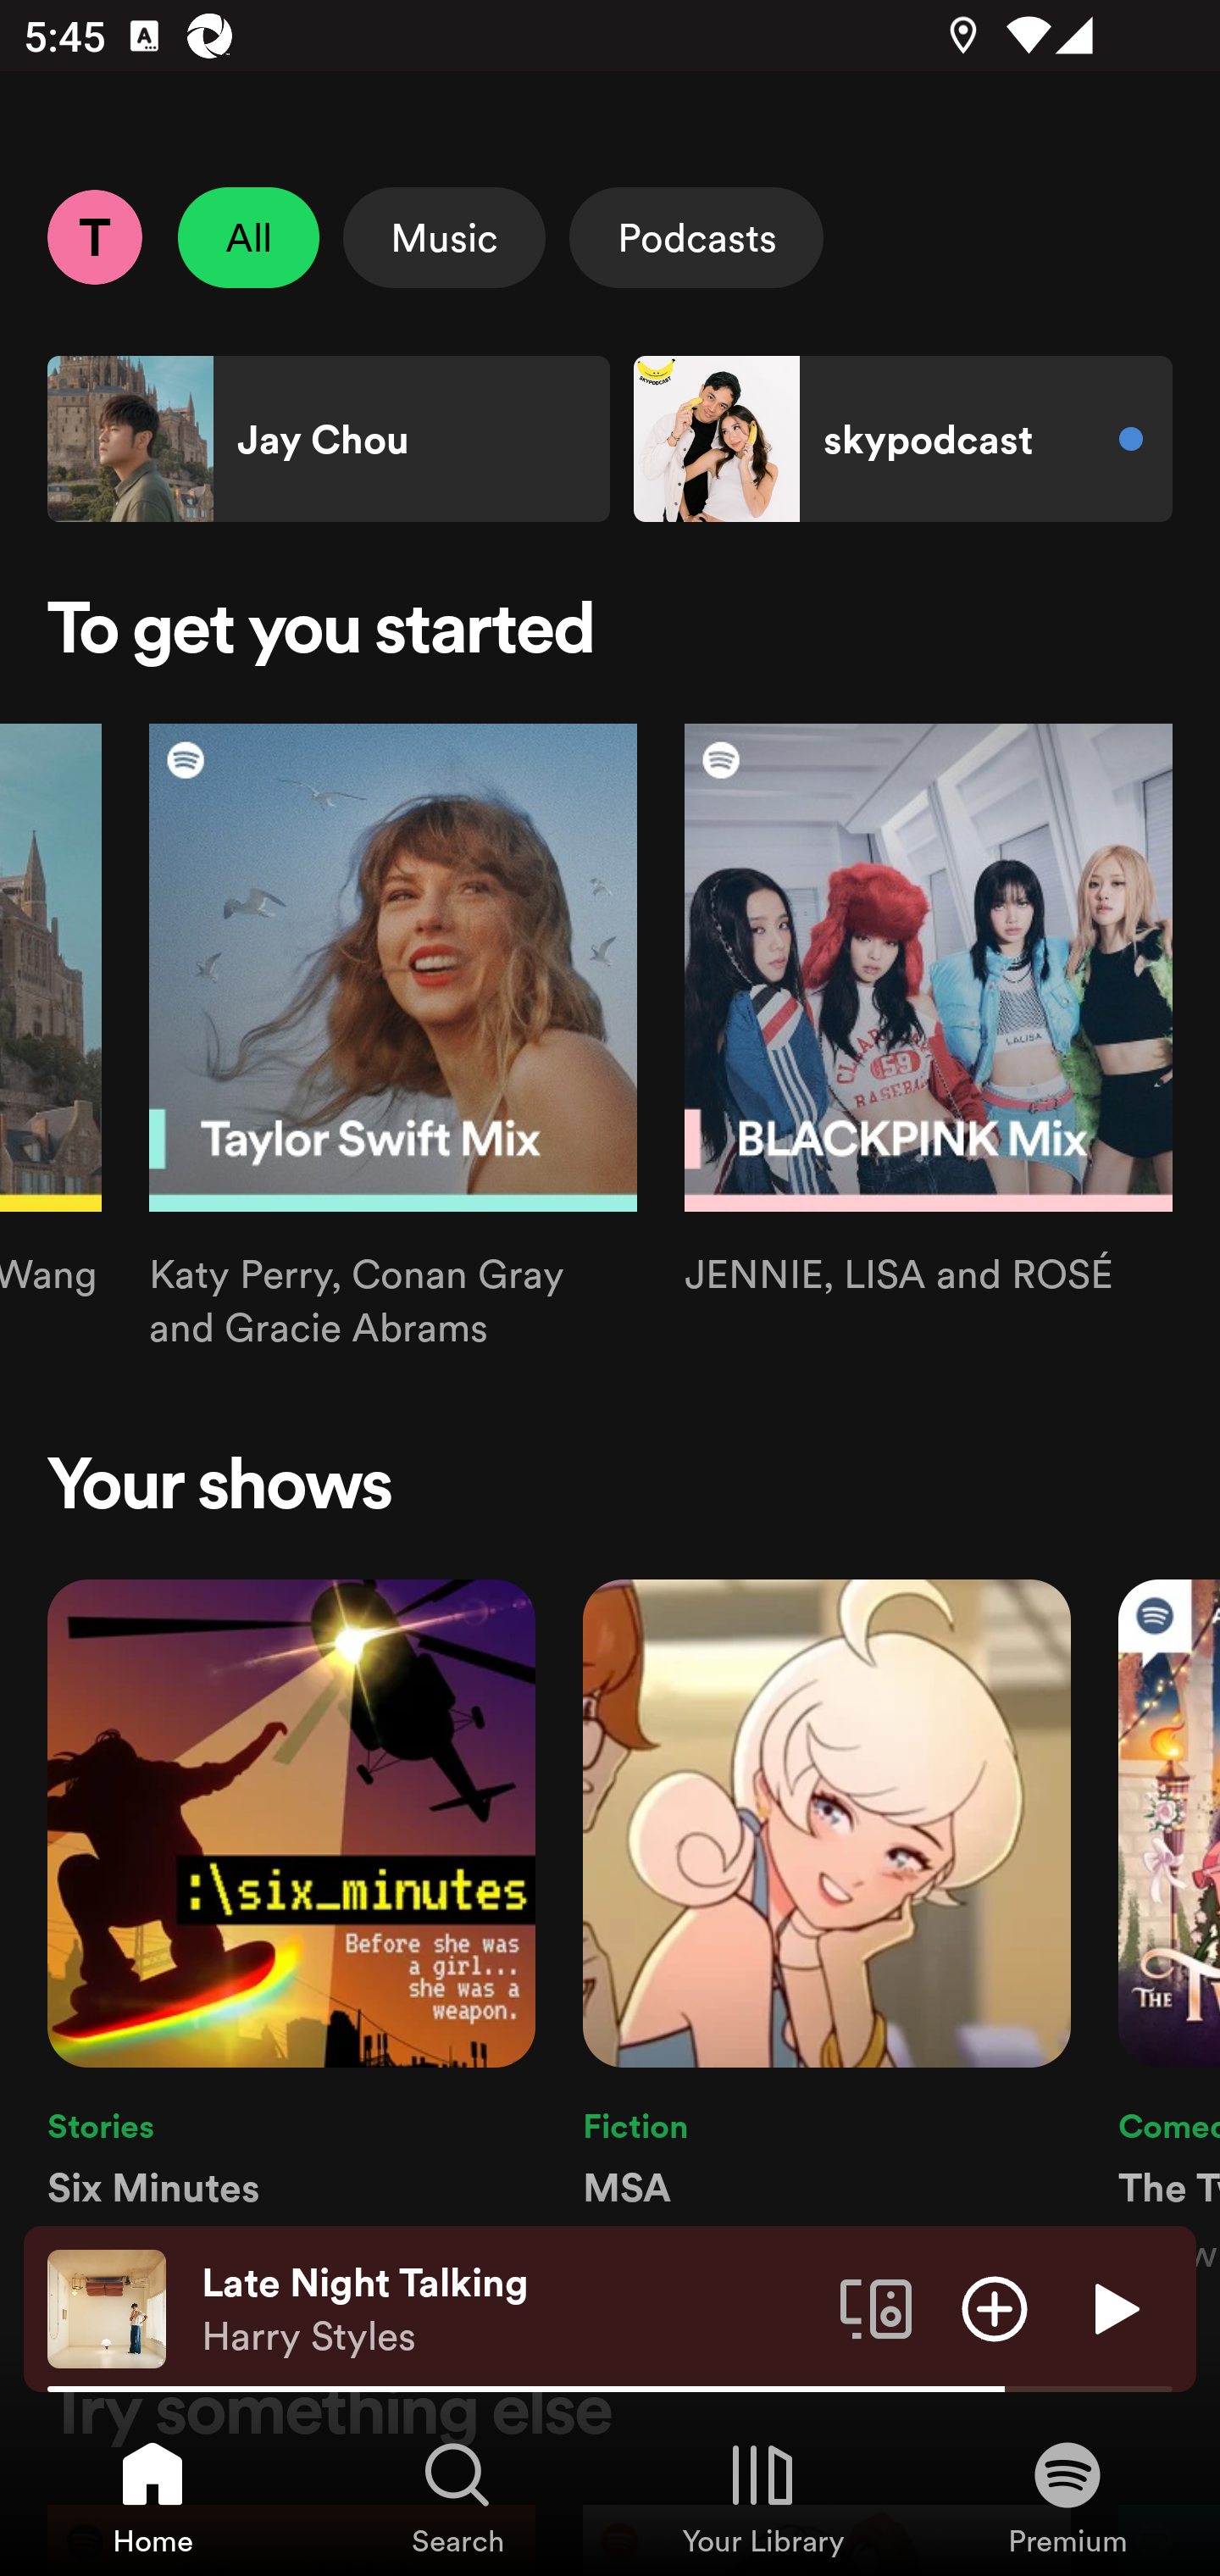 This screenshot has height=2576, width=1220. What do you see at coordinates (291, 1929) in the screenshot?
I see `Stories Six Minutes Show • GZM Shows` at bounding box center [291, 1929].